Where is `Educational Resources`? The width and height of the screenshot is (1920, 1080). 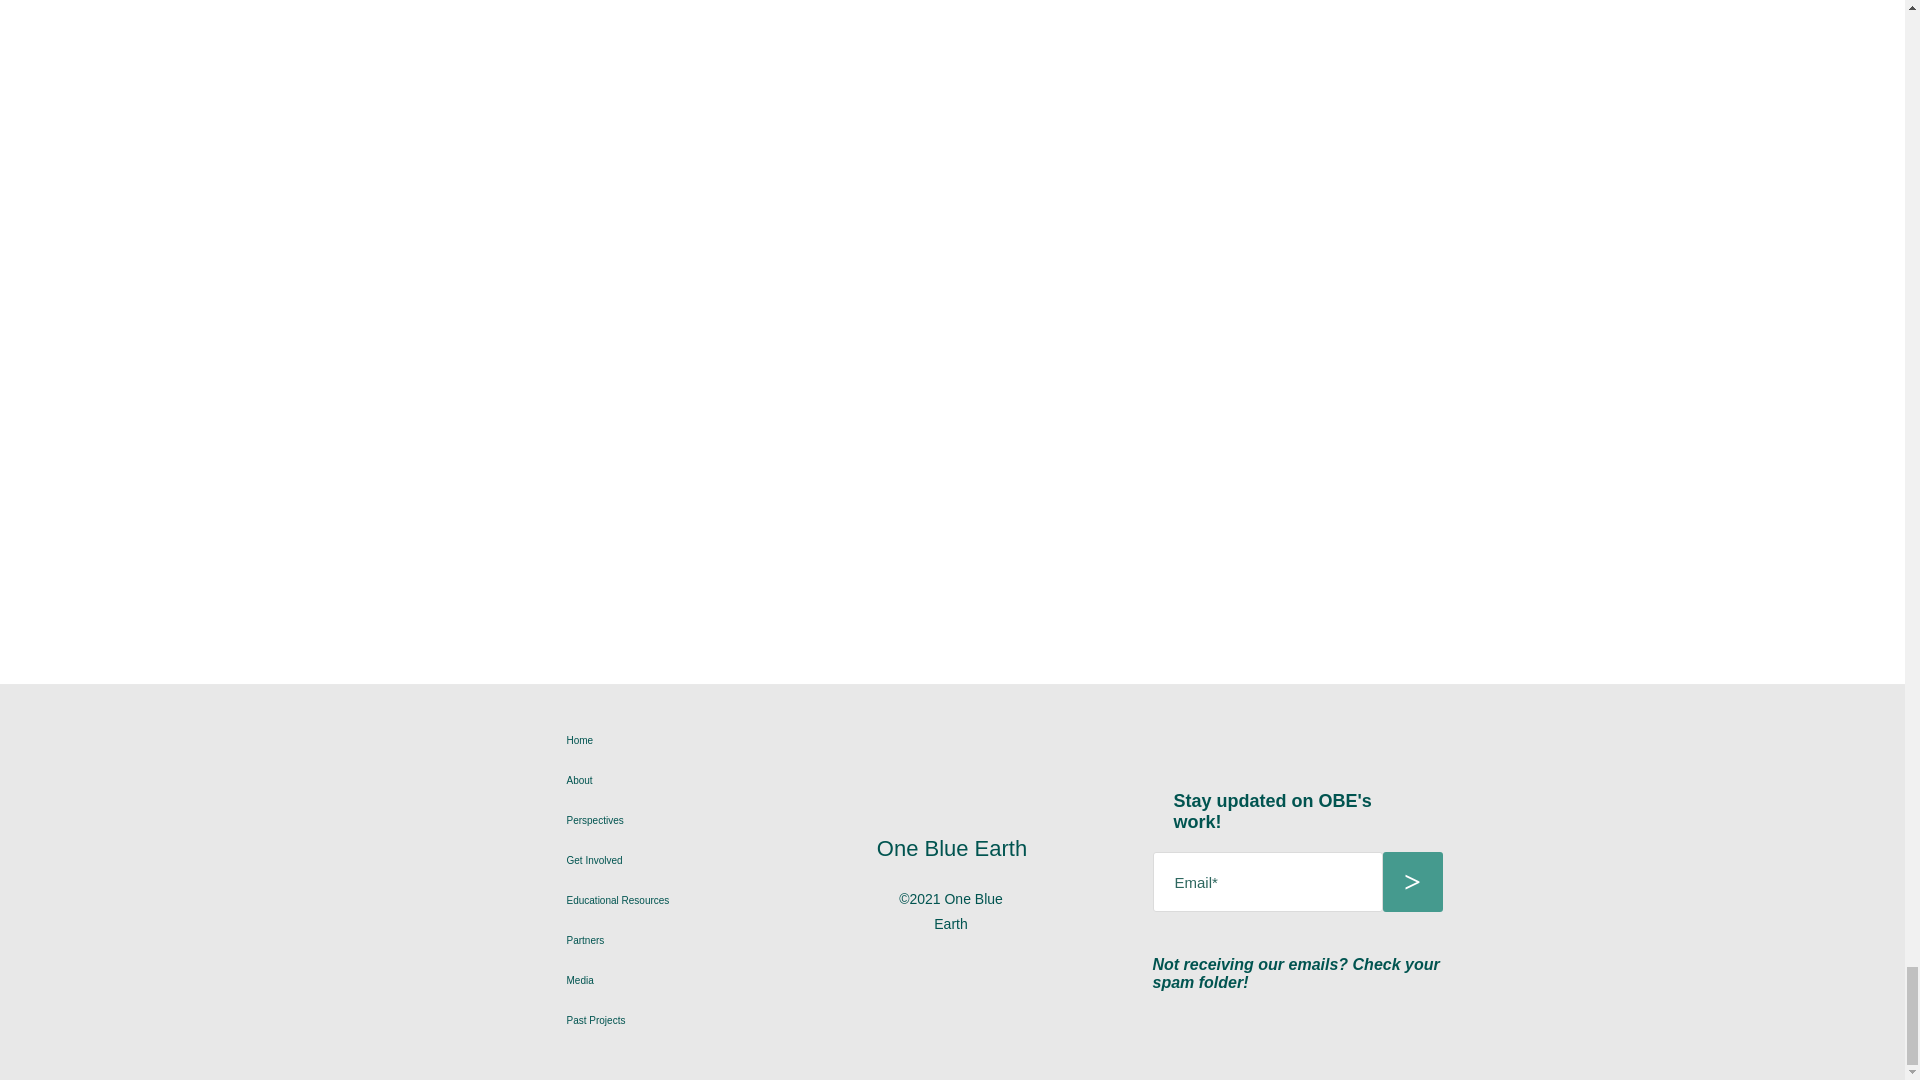 Educational Resources is located at coordinates (730, 901).